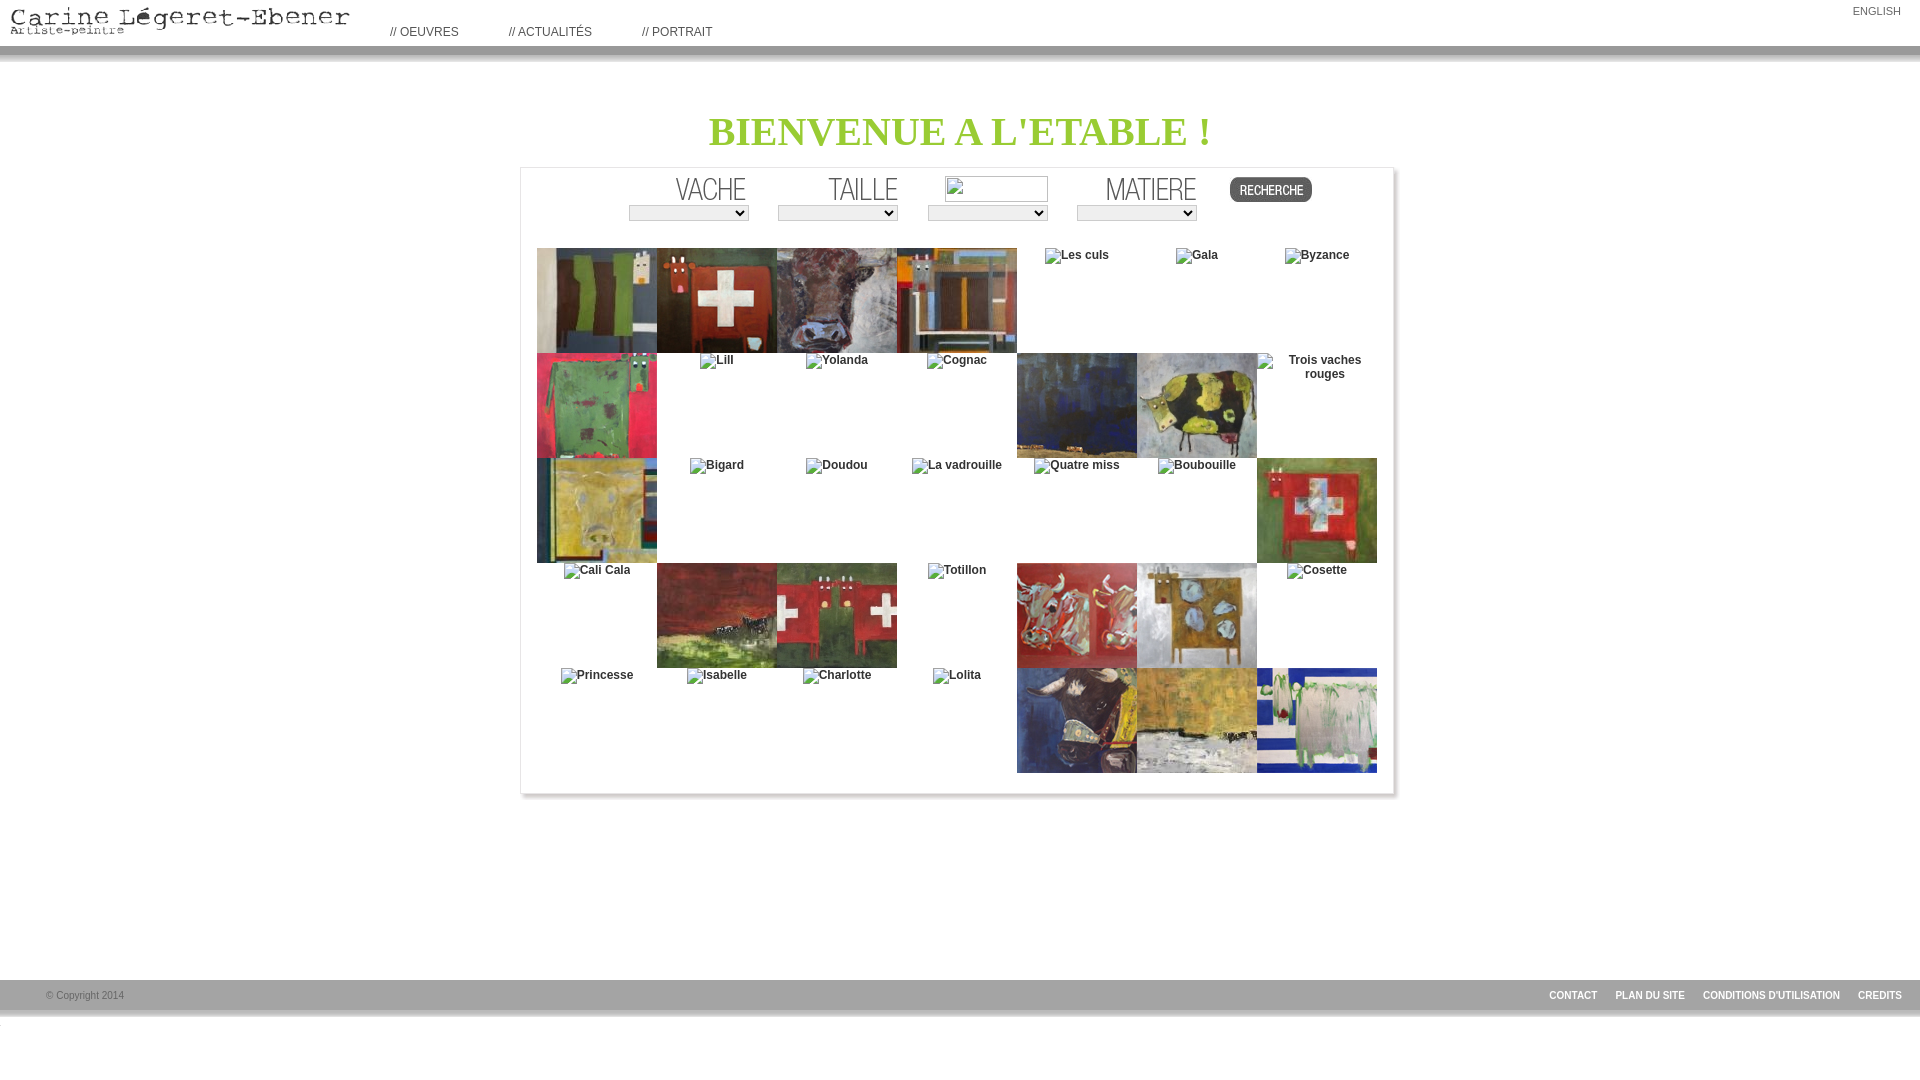 Image resolution: width=1920 pixels, height=1080 pixels. I want to click on Bella, so click(597, 510).